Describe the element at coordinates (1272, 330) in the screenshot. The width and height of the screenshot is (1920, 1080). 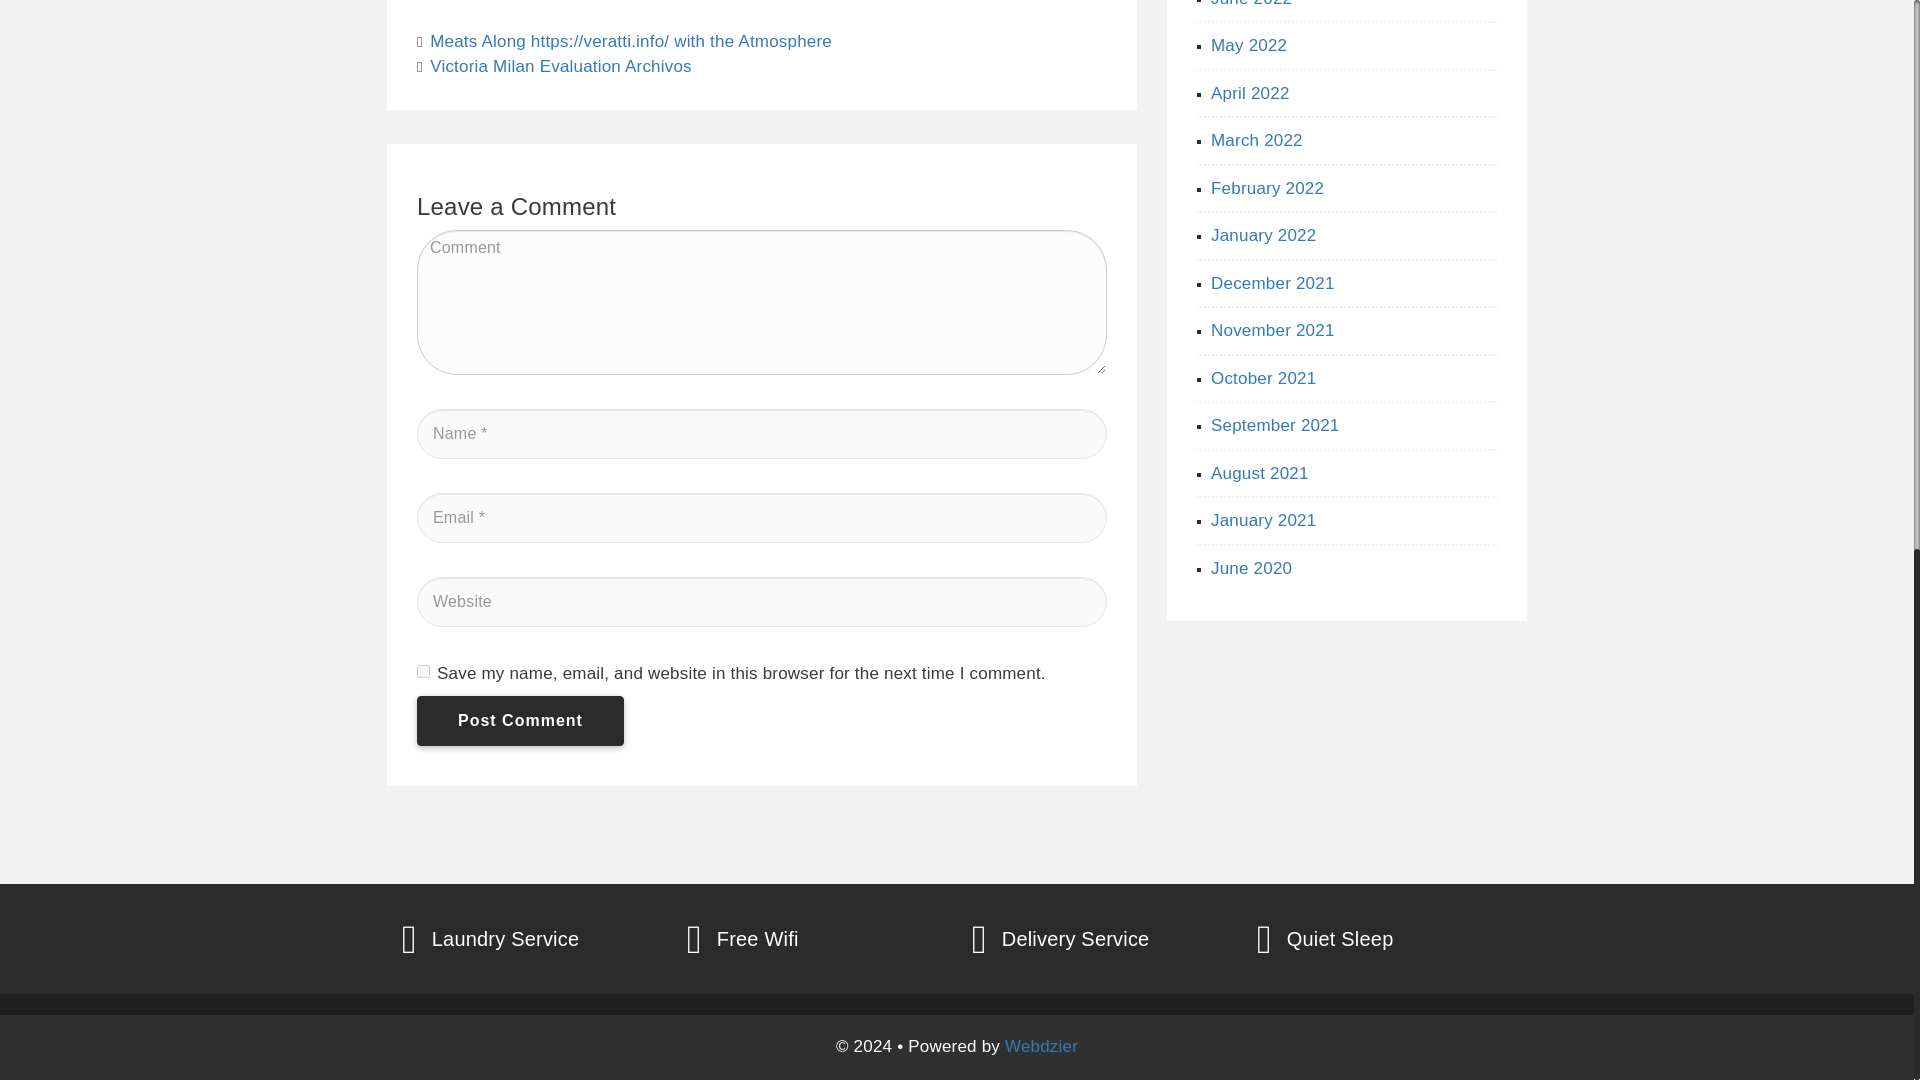
I see `November 2021` at that location.